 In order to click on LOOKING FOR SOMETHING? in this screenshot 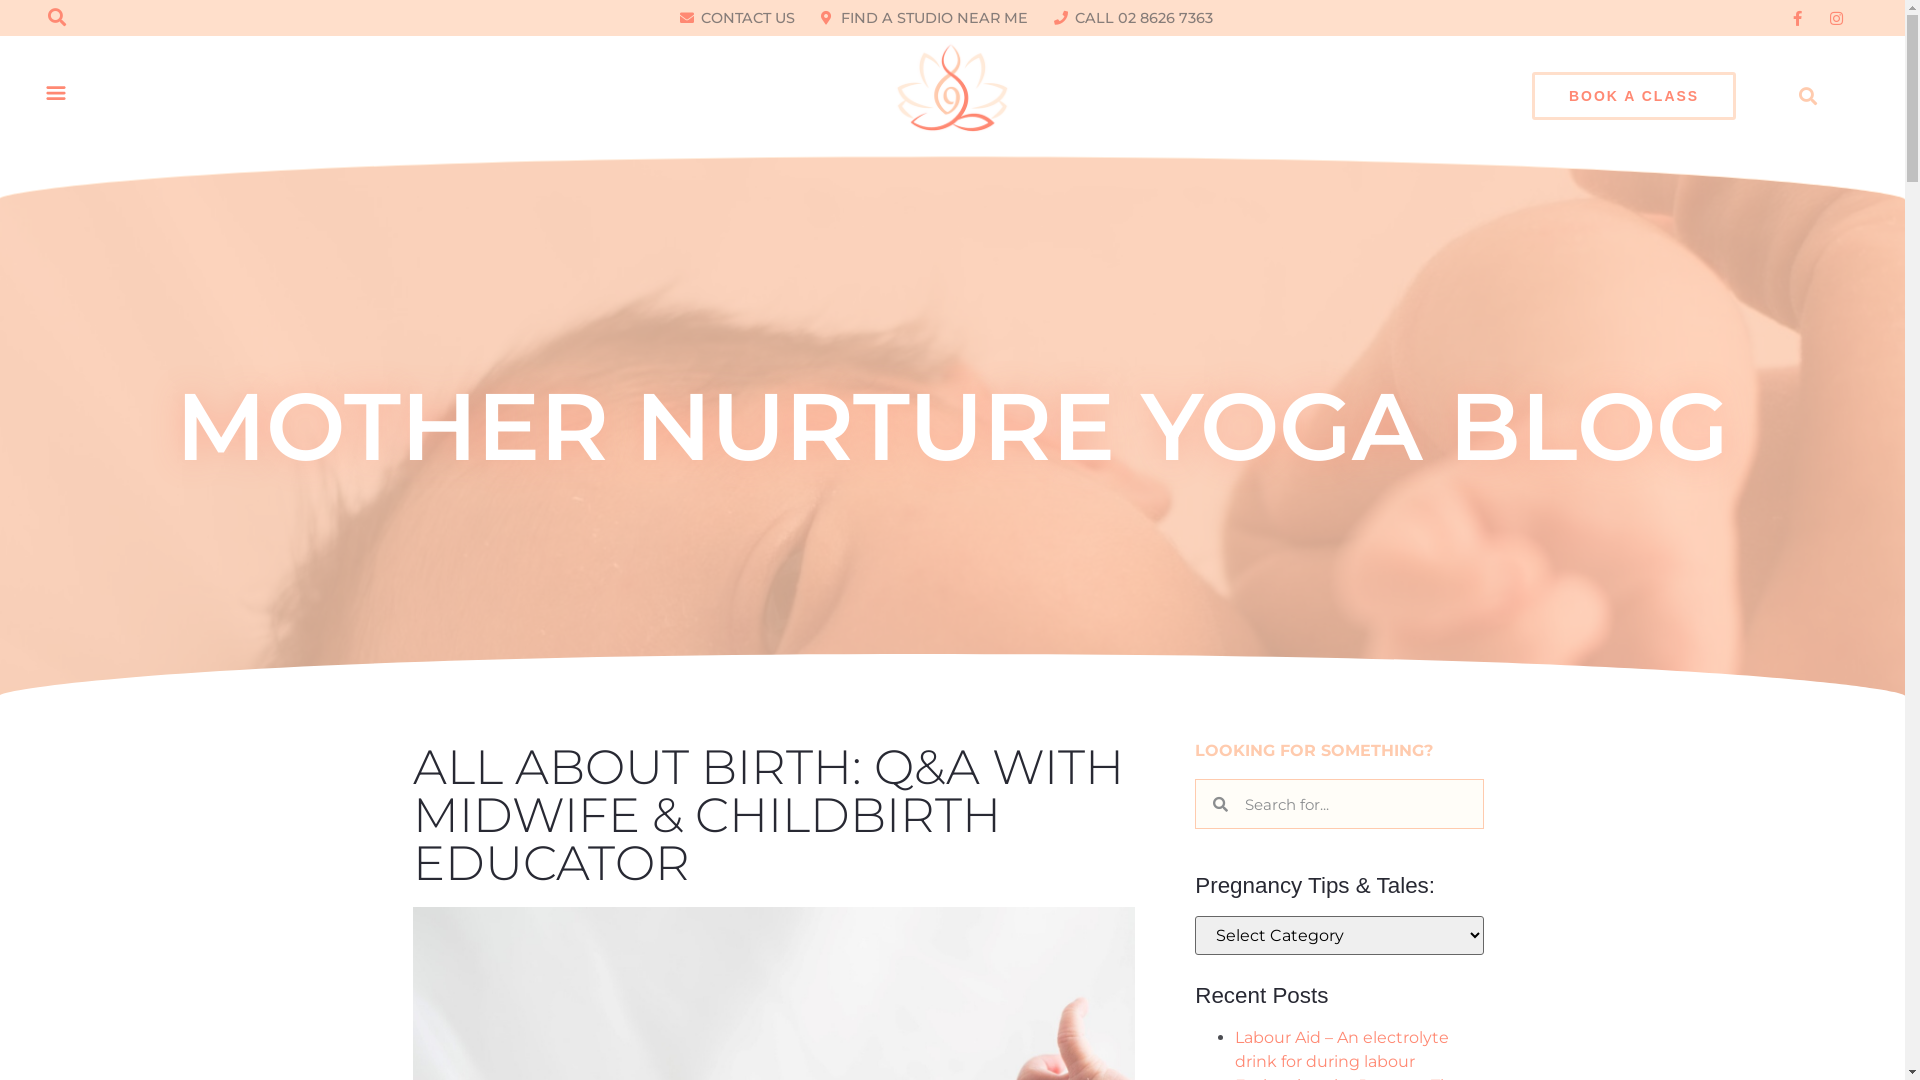, I will do `click(1314, 750)`.